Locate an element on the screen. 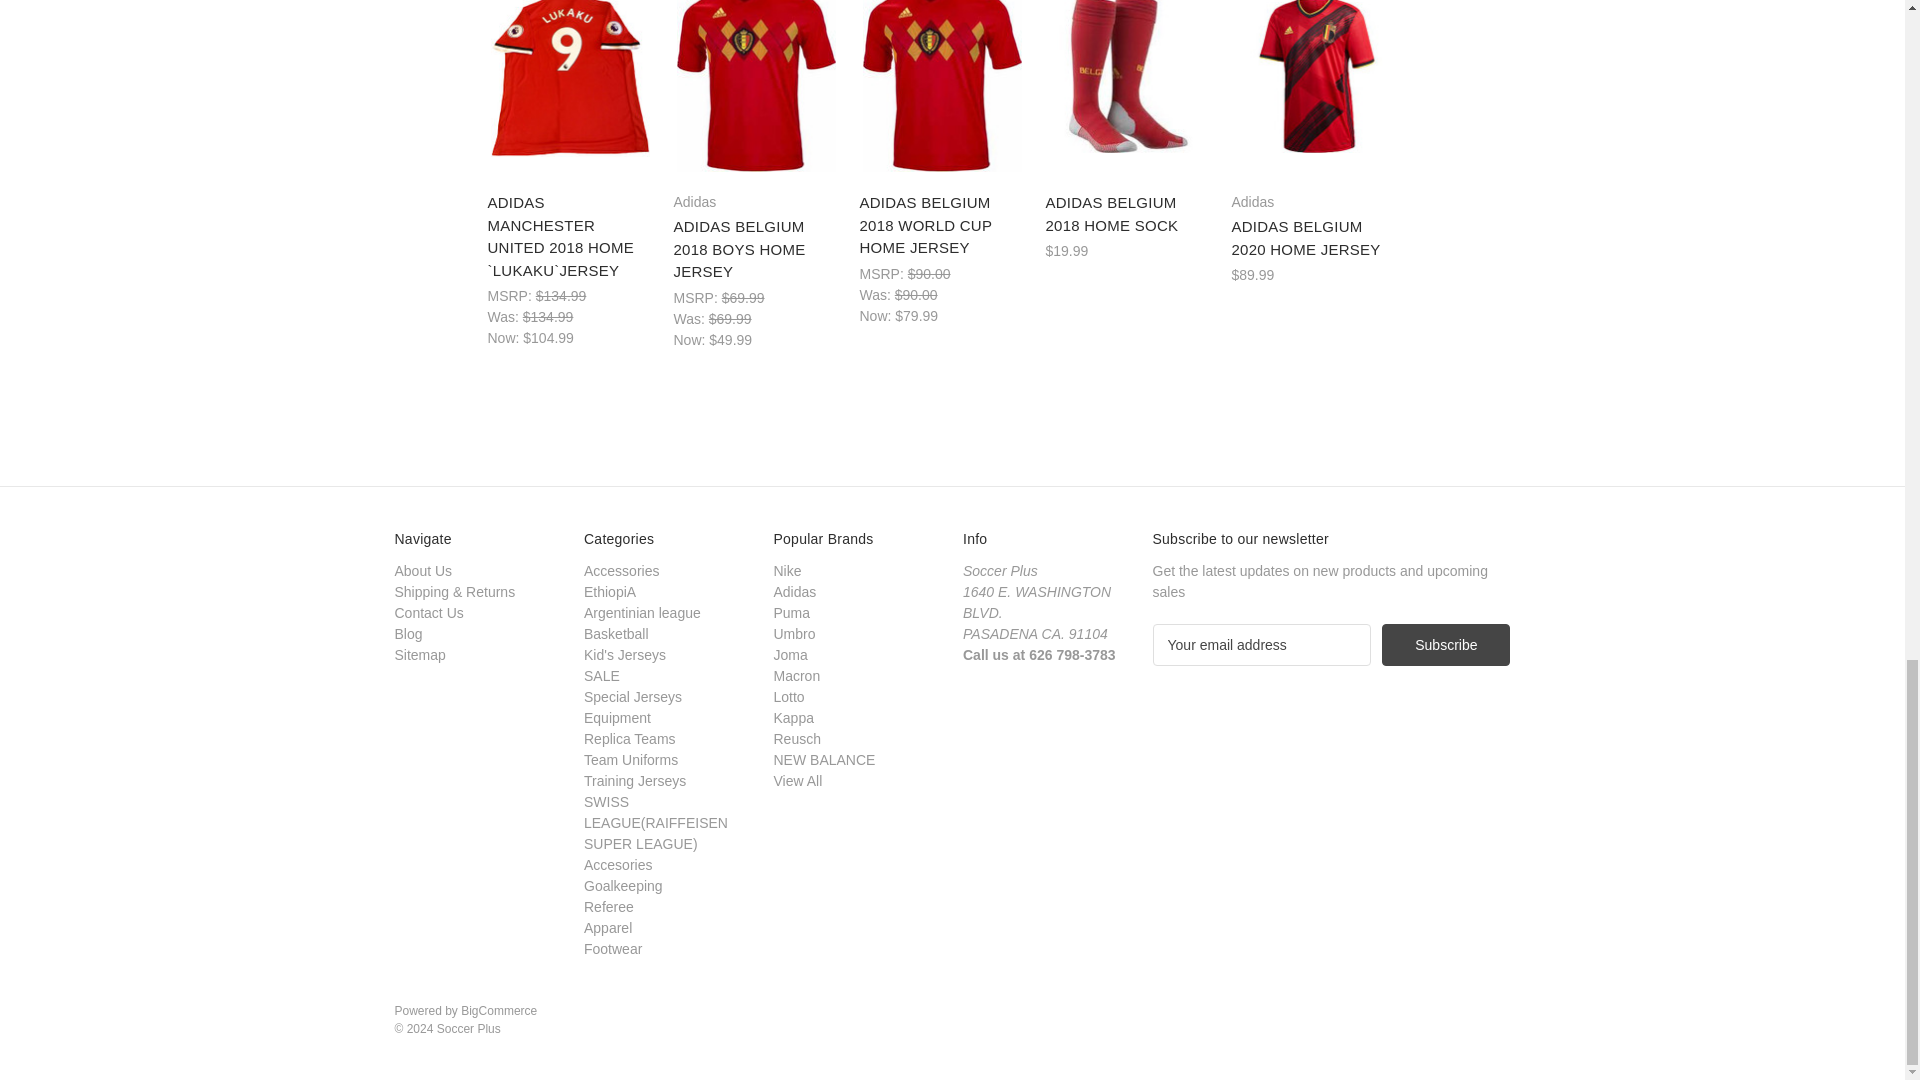 Image resolution: width=1920 pixels, height=1080 pixels. ADIDAS BELGIUM 2020 HOME JERSEY is located at coordinates (1314, 76).